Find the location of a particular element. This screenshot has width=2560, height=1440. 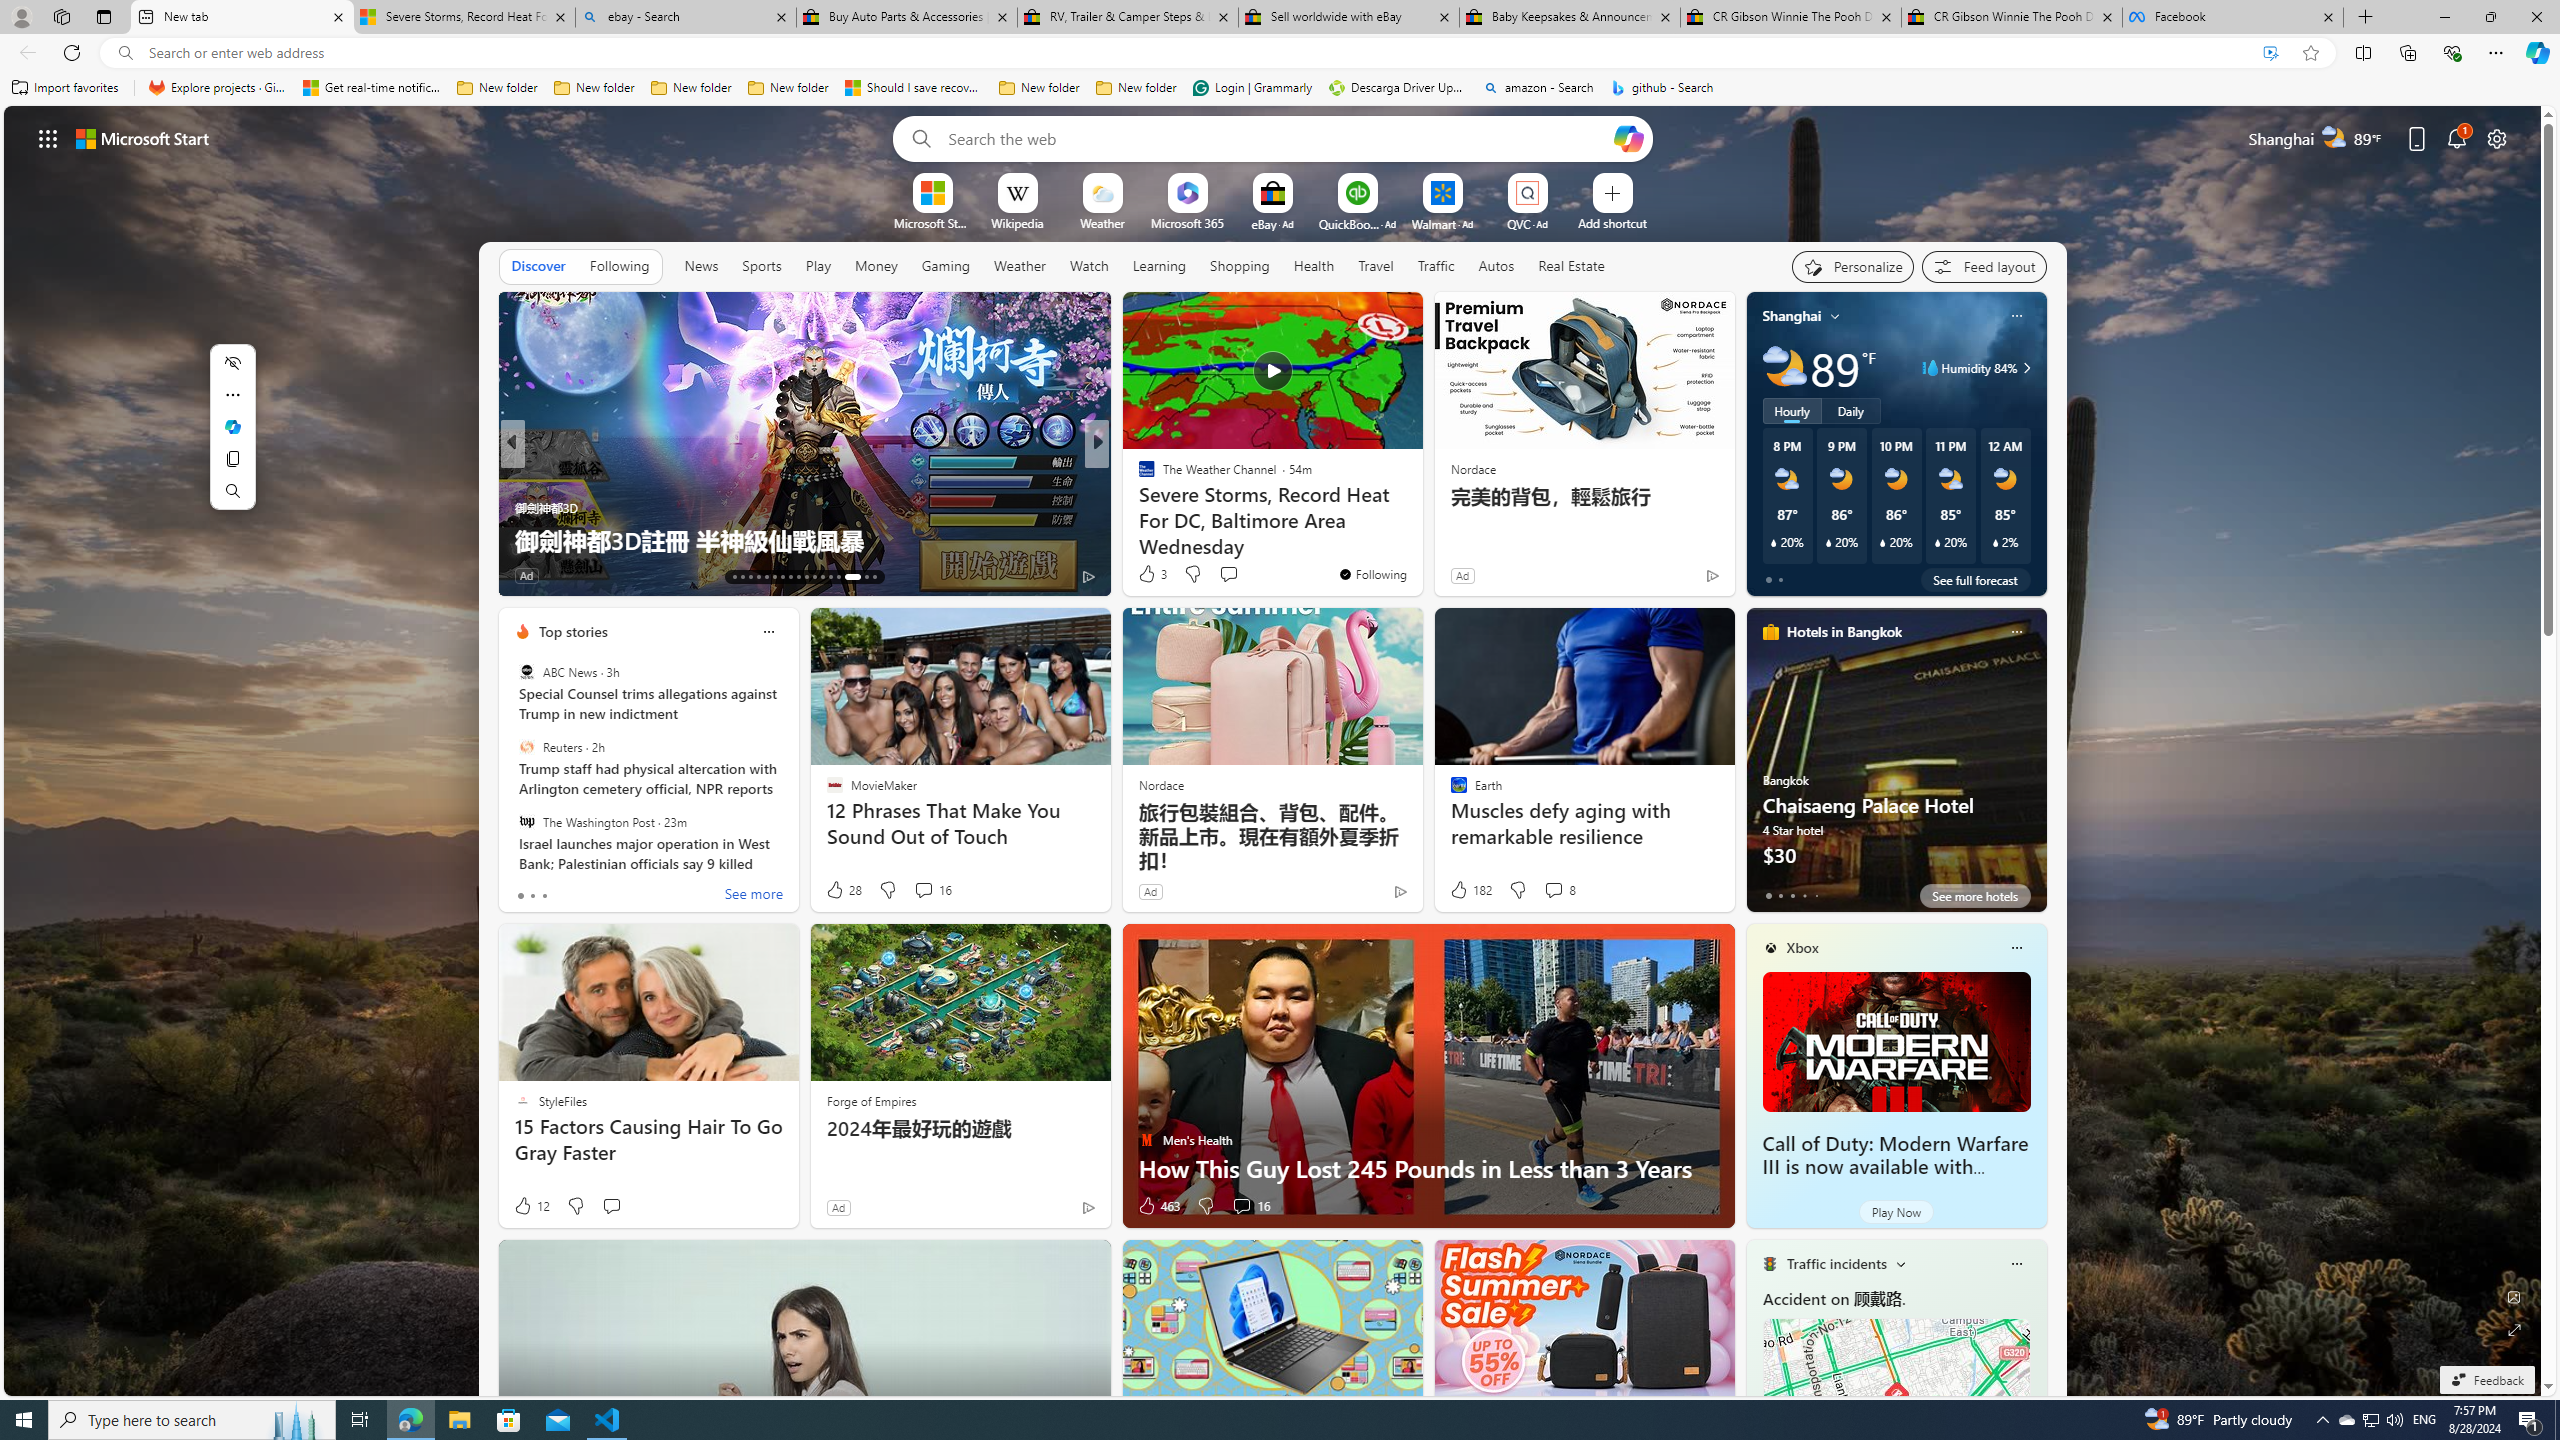

463 Like is located at coordinates (1158, 1206).